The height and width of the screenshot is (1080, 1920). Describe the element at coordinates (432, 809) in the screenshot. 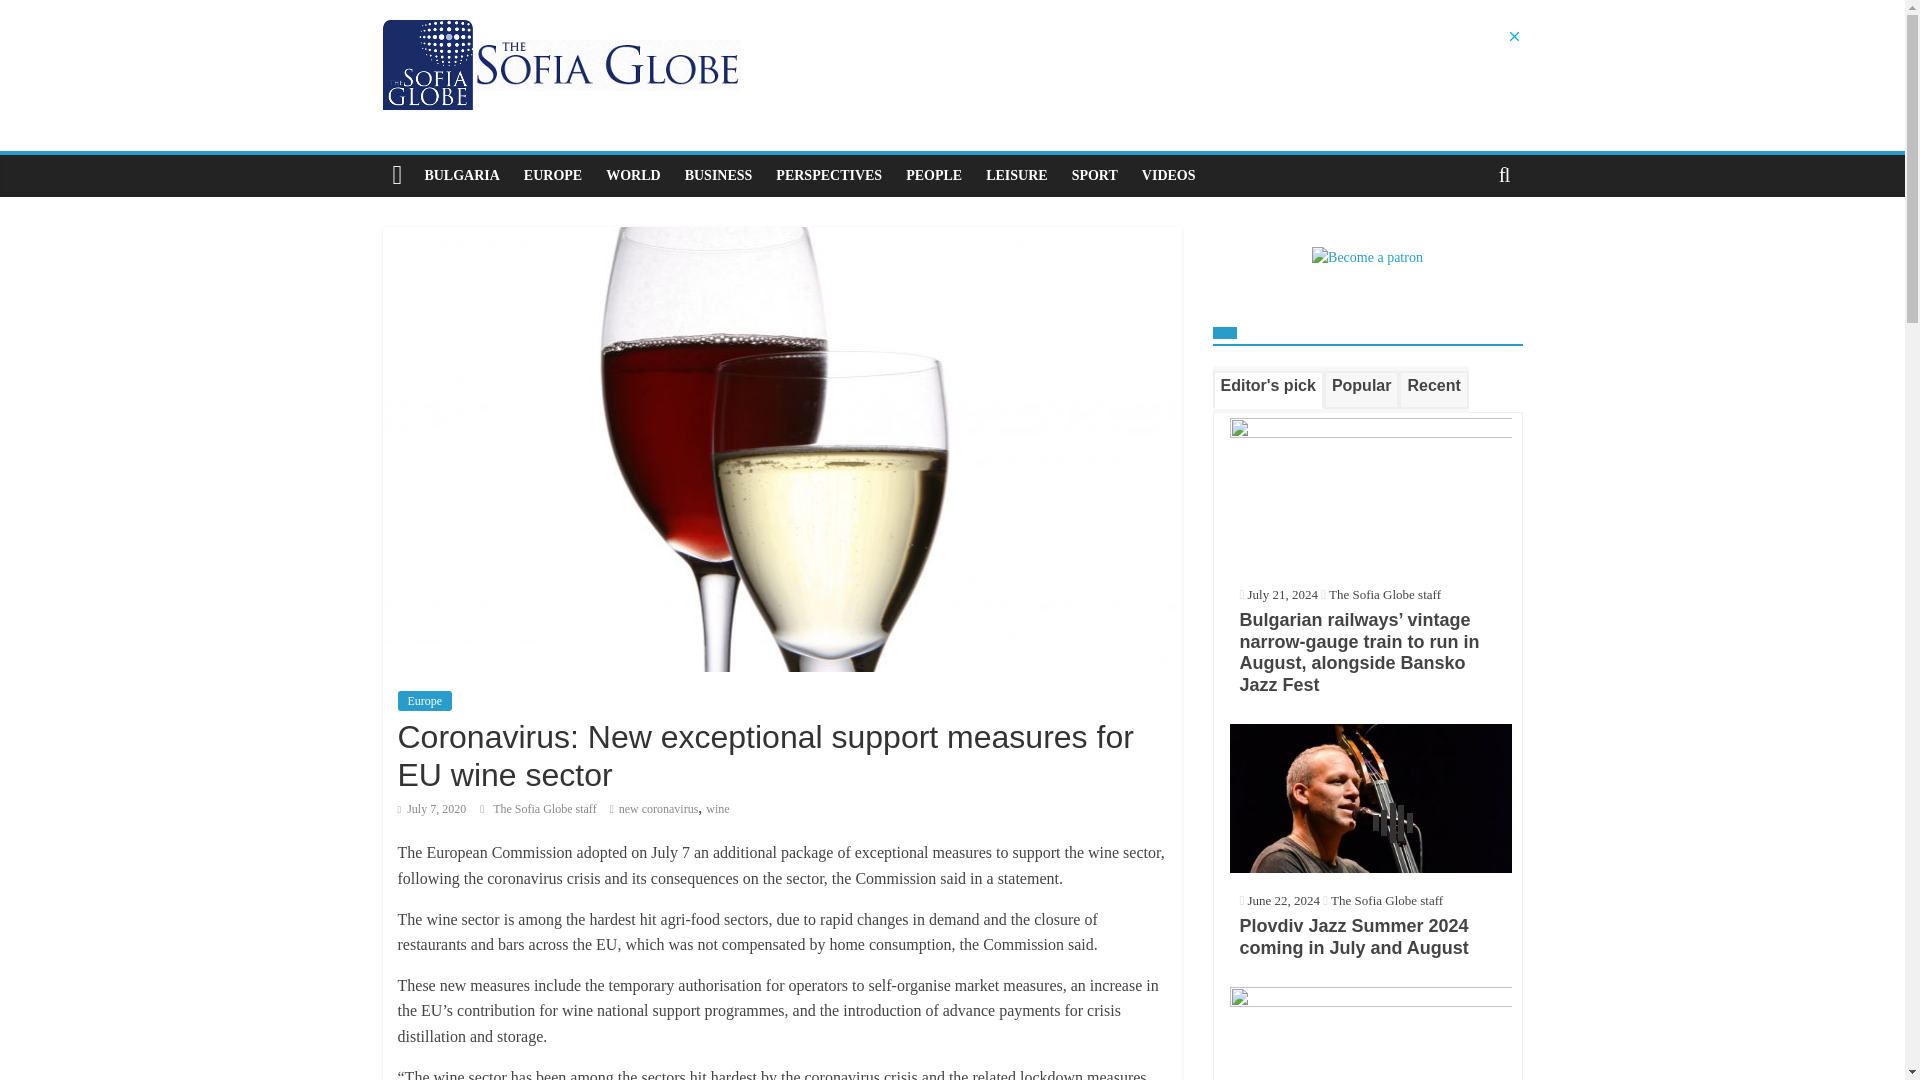

I see `July 7, 2020` at that location.